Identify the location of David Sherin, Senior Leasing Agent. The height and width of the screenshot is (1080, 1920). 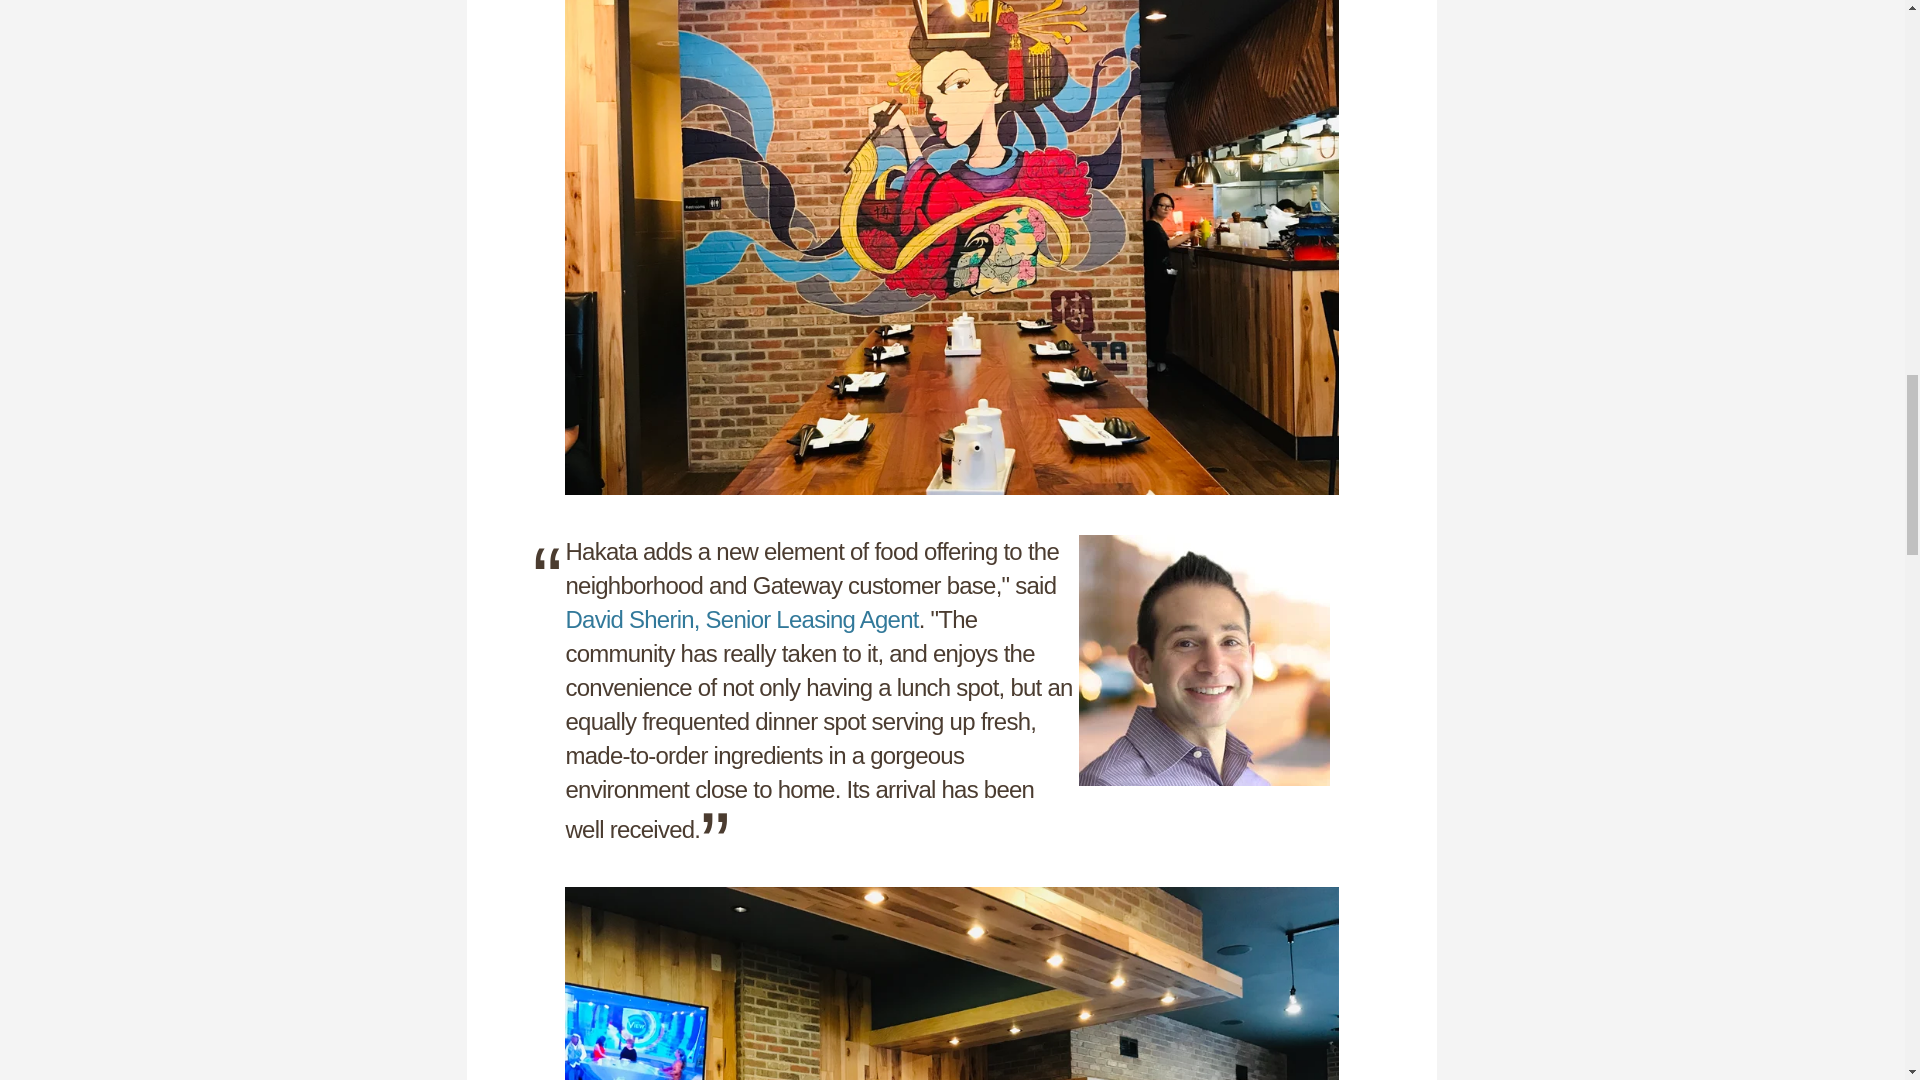
(740, 618).